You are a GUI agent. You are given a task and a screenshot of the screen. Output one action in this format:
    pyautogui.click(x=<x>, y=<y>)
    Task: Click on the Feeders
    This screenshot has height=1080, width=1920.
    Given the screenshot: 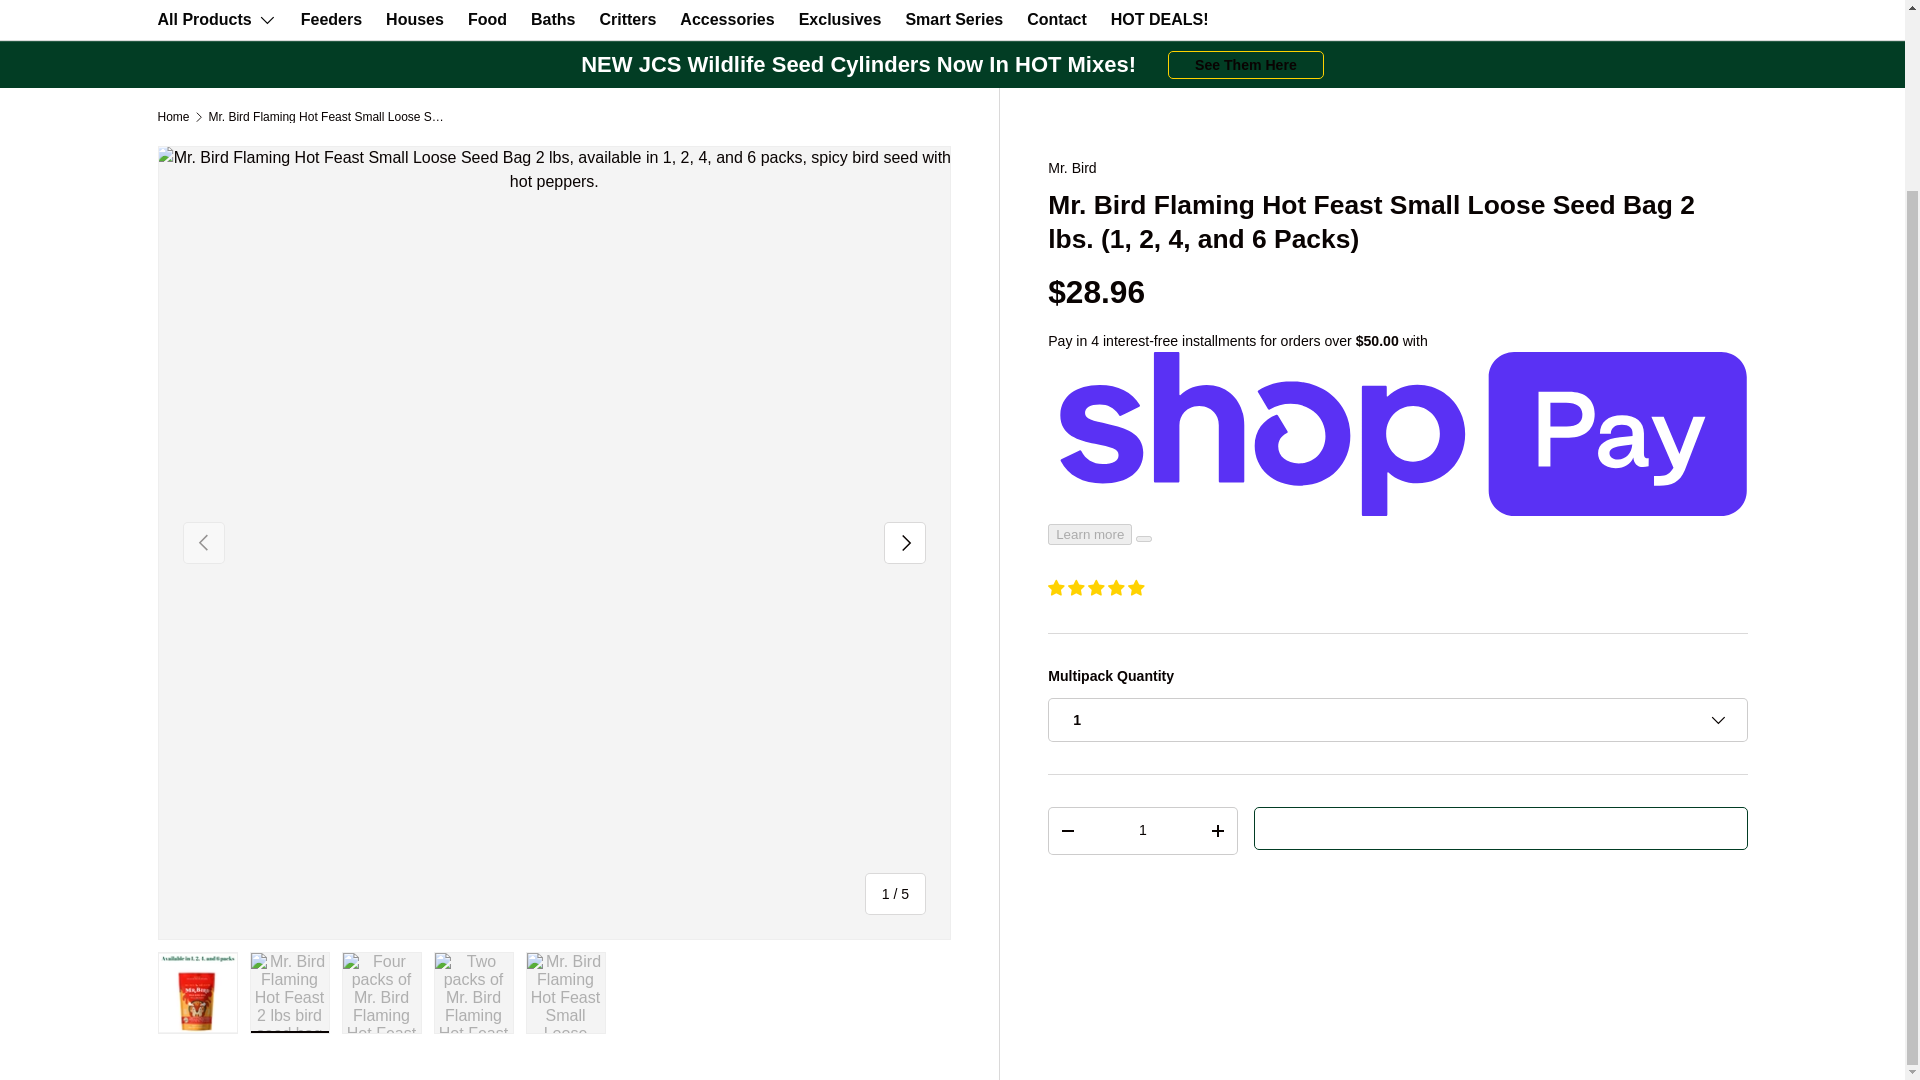 What is the action you would take?
    pyautogui.click(x=332, y=19)
    